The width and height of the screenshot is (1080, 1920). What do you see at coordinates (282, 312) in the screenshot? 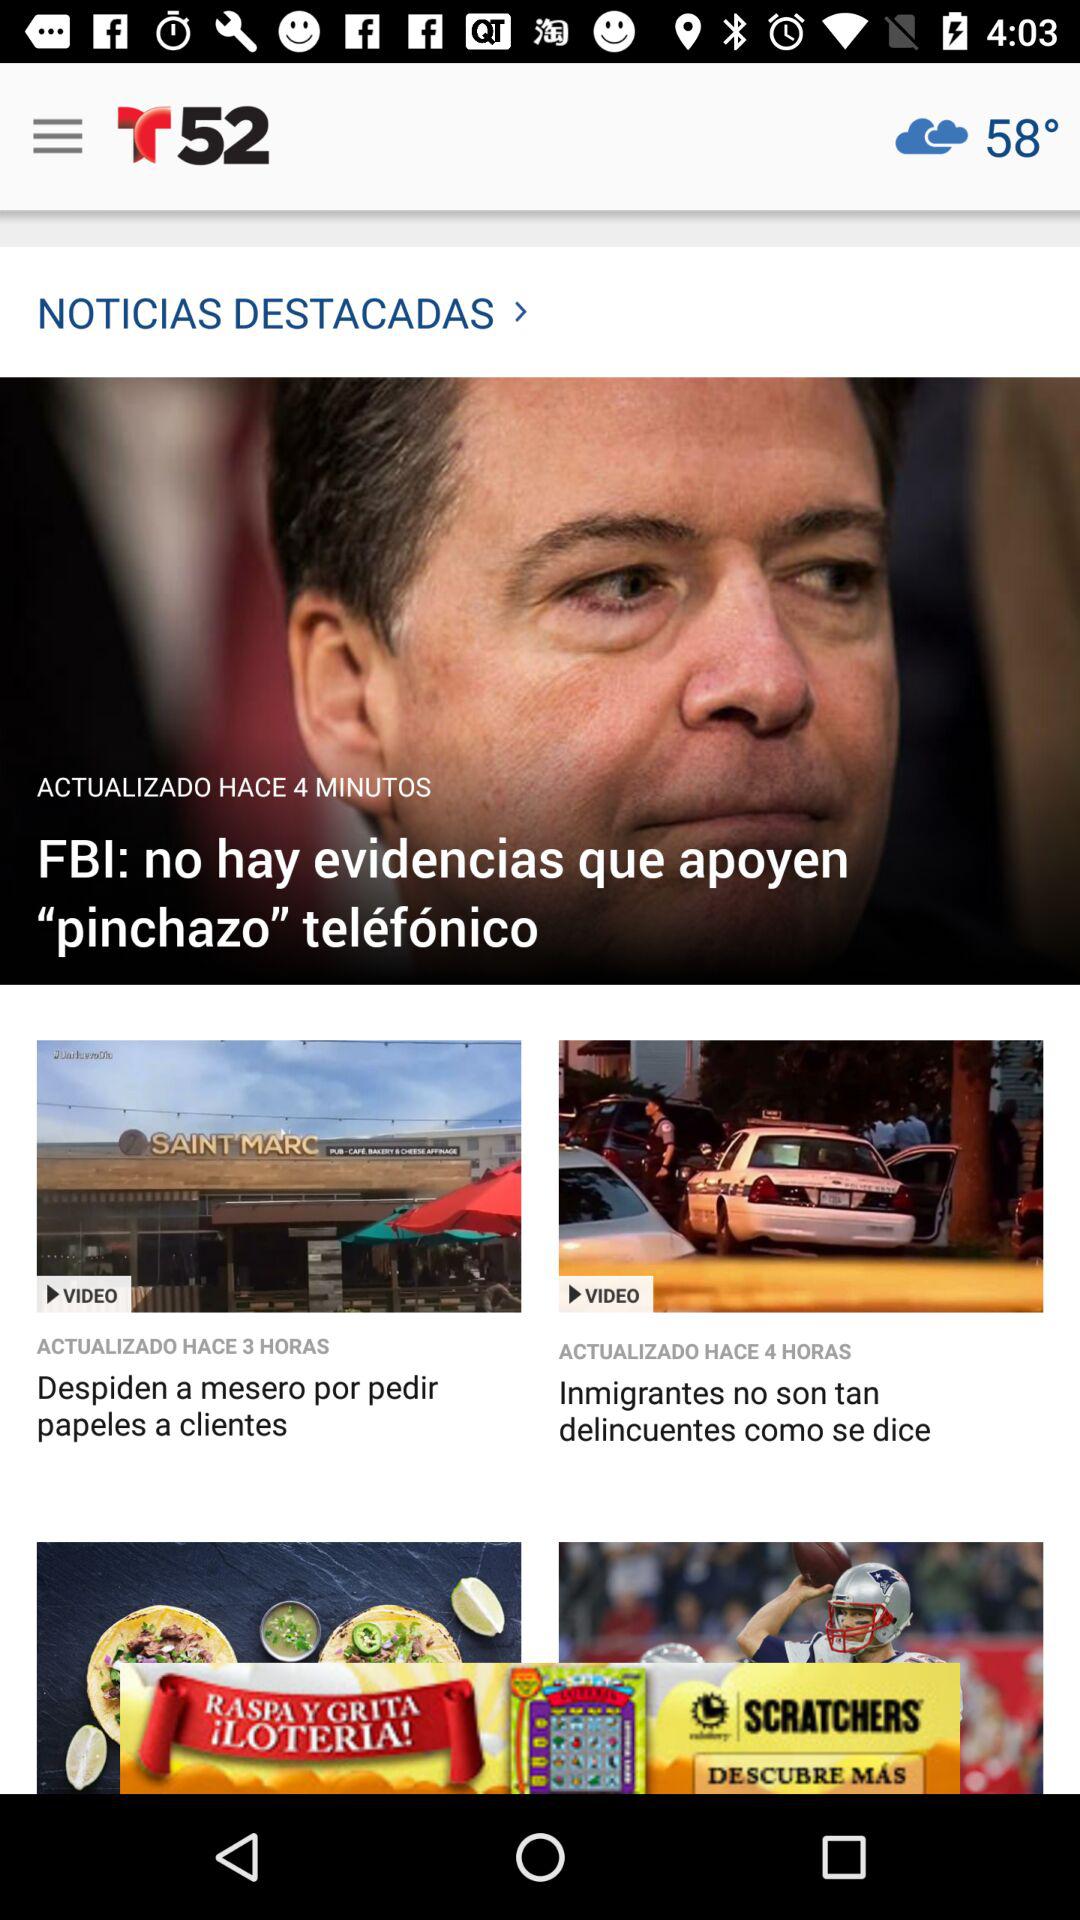
I see `scroll until the noticias destacadas` at bounding box center [282, 312].